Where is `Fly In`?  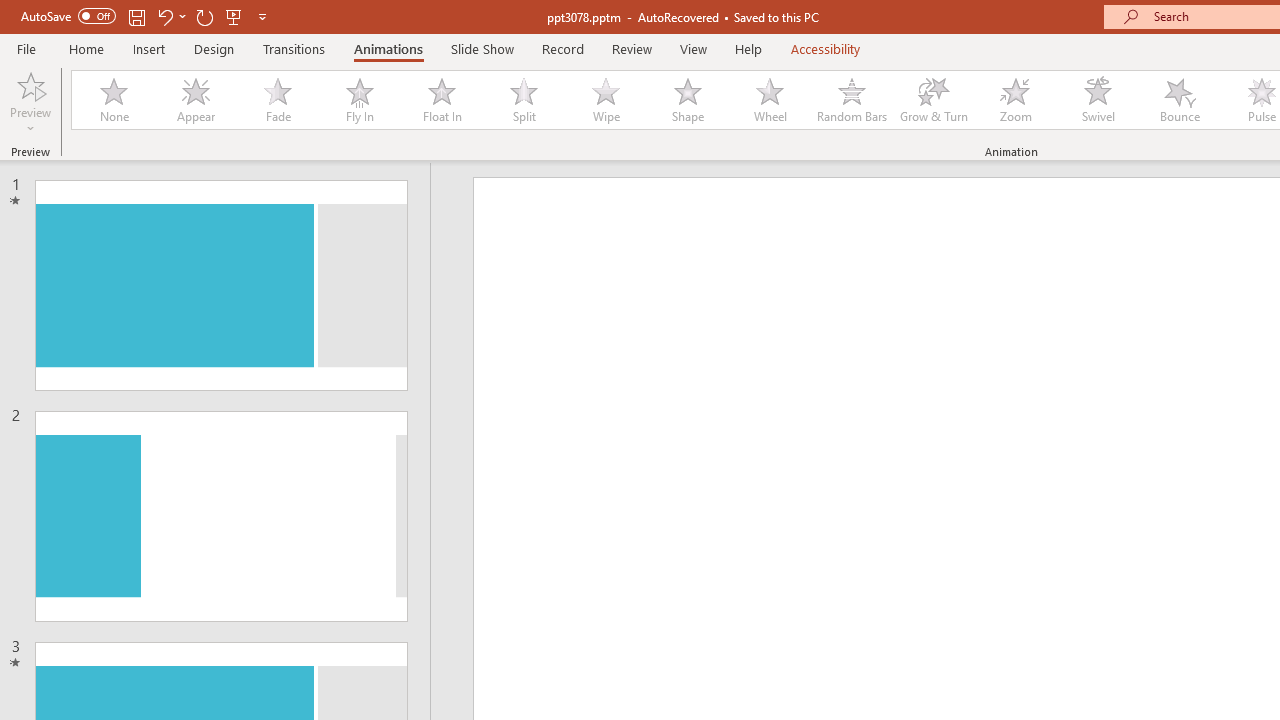 Fly In is located at coordinates (359, 100).